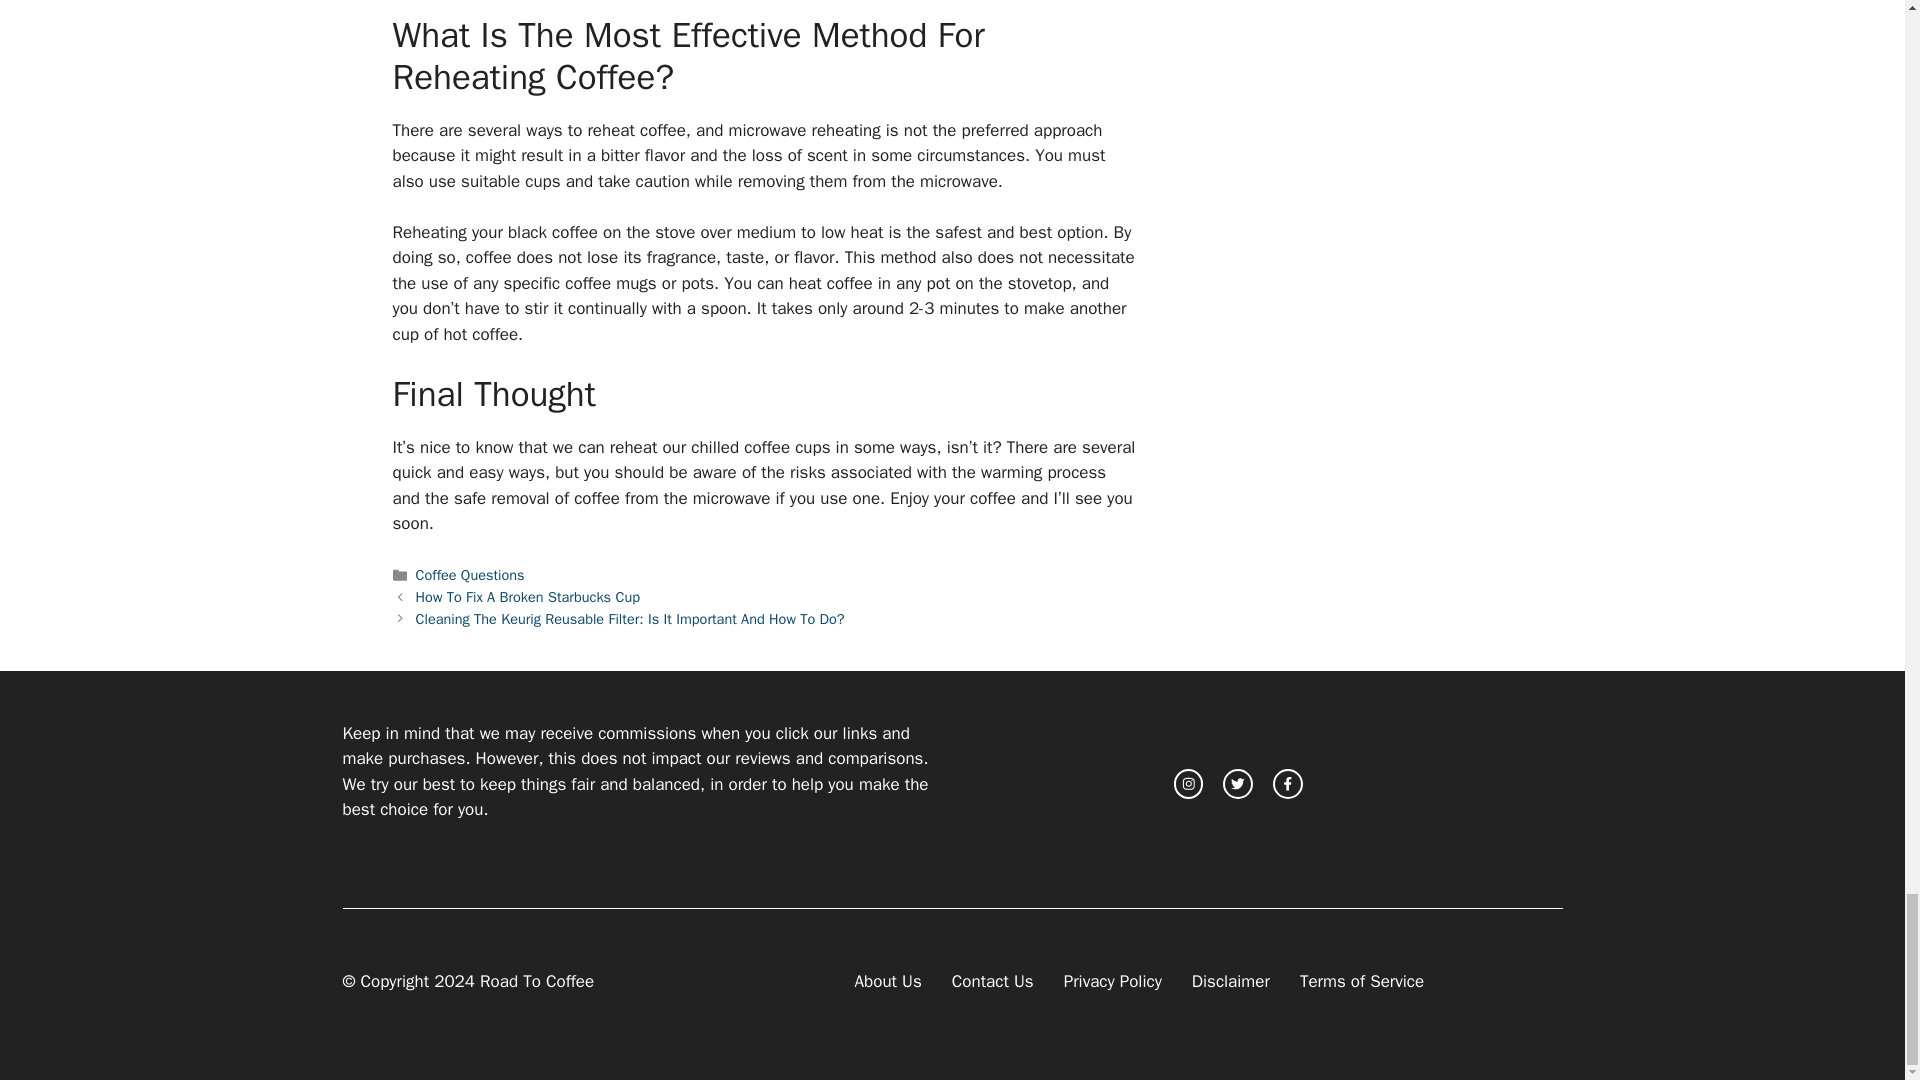 The width and height of the screenshot is (1920, 1080). I want to click on Terms of Service, so click(1362, 981).